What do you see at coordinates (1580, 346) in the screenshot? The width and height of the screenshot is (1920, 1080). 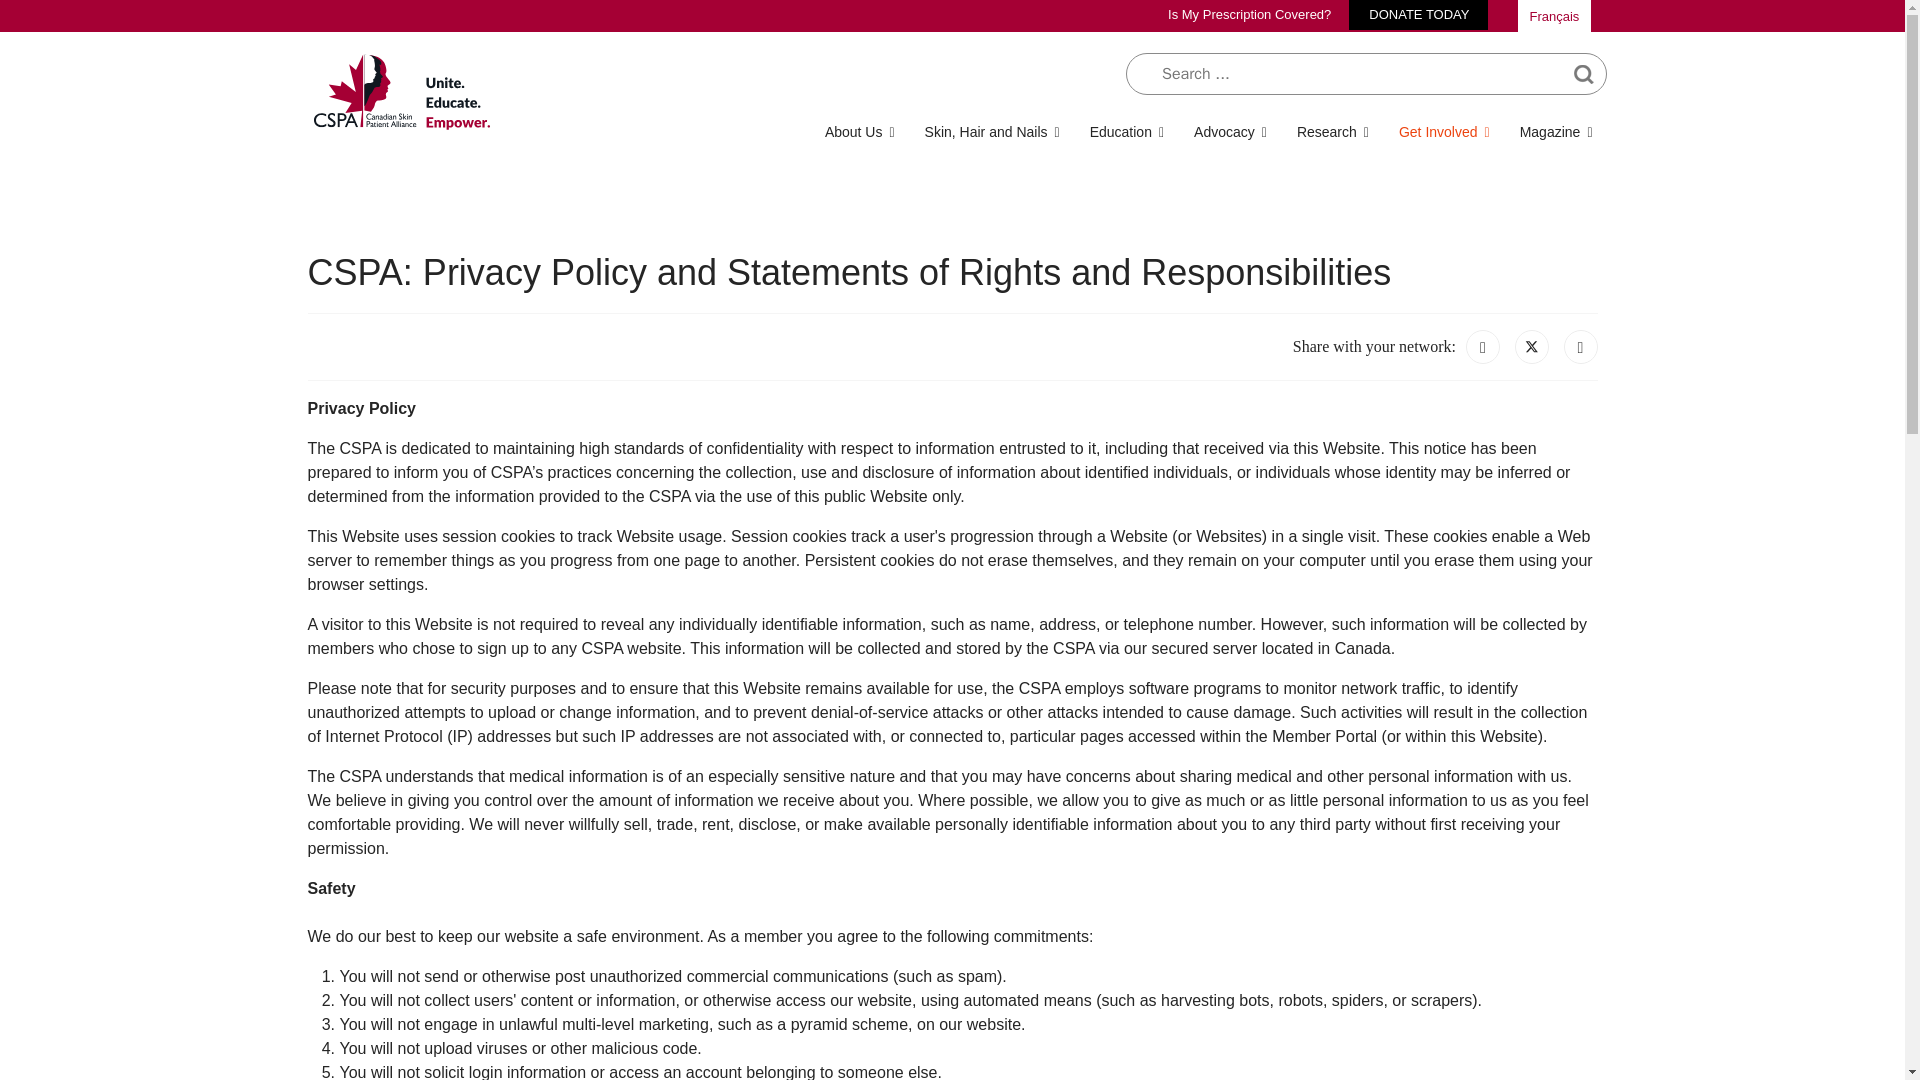 I see `LinkedIn` at bounding box center [1580, 346].